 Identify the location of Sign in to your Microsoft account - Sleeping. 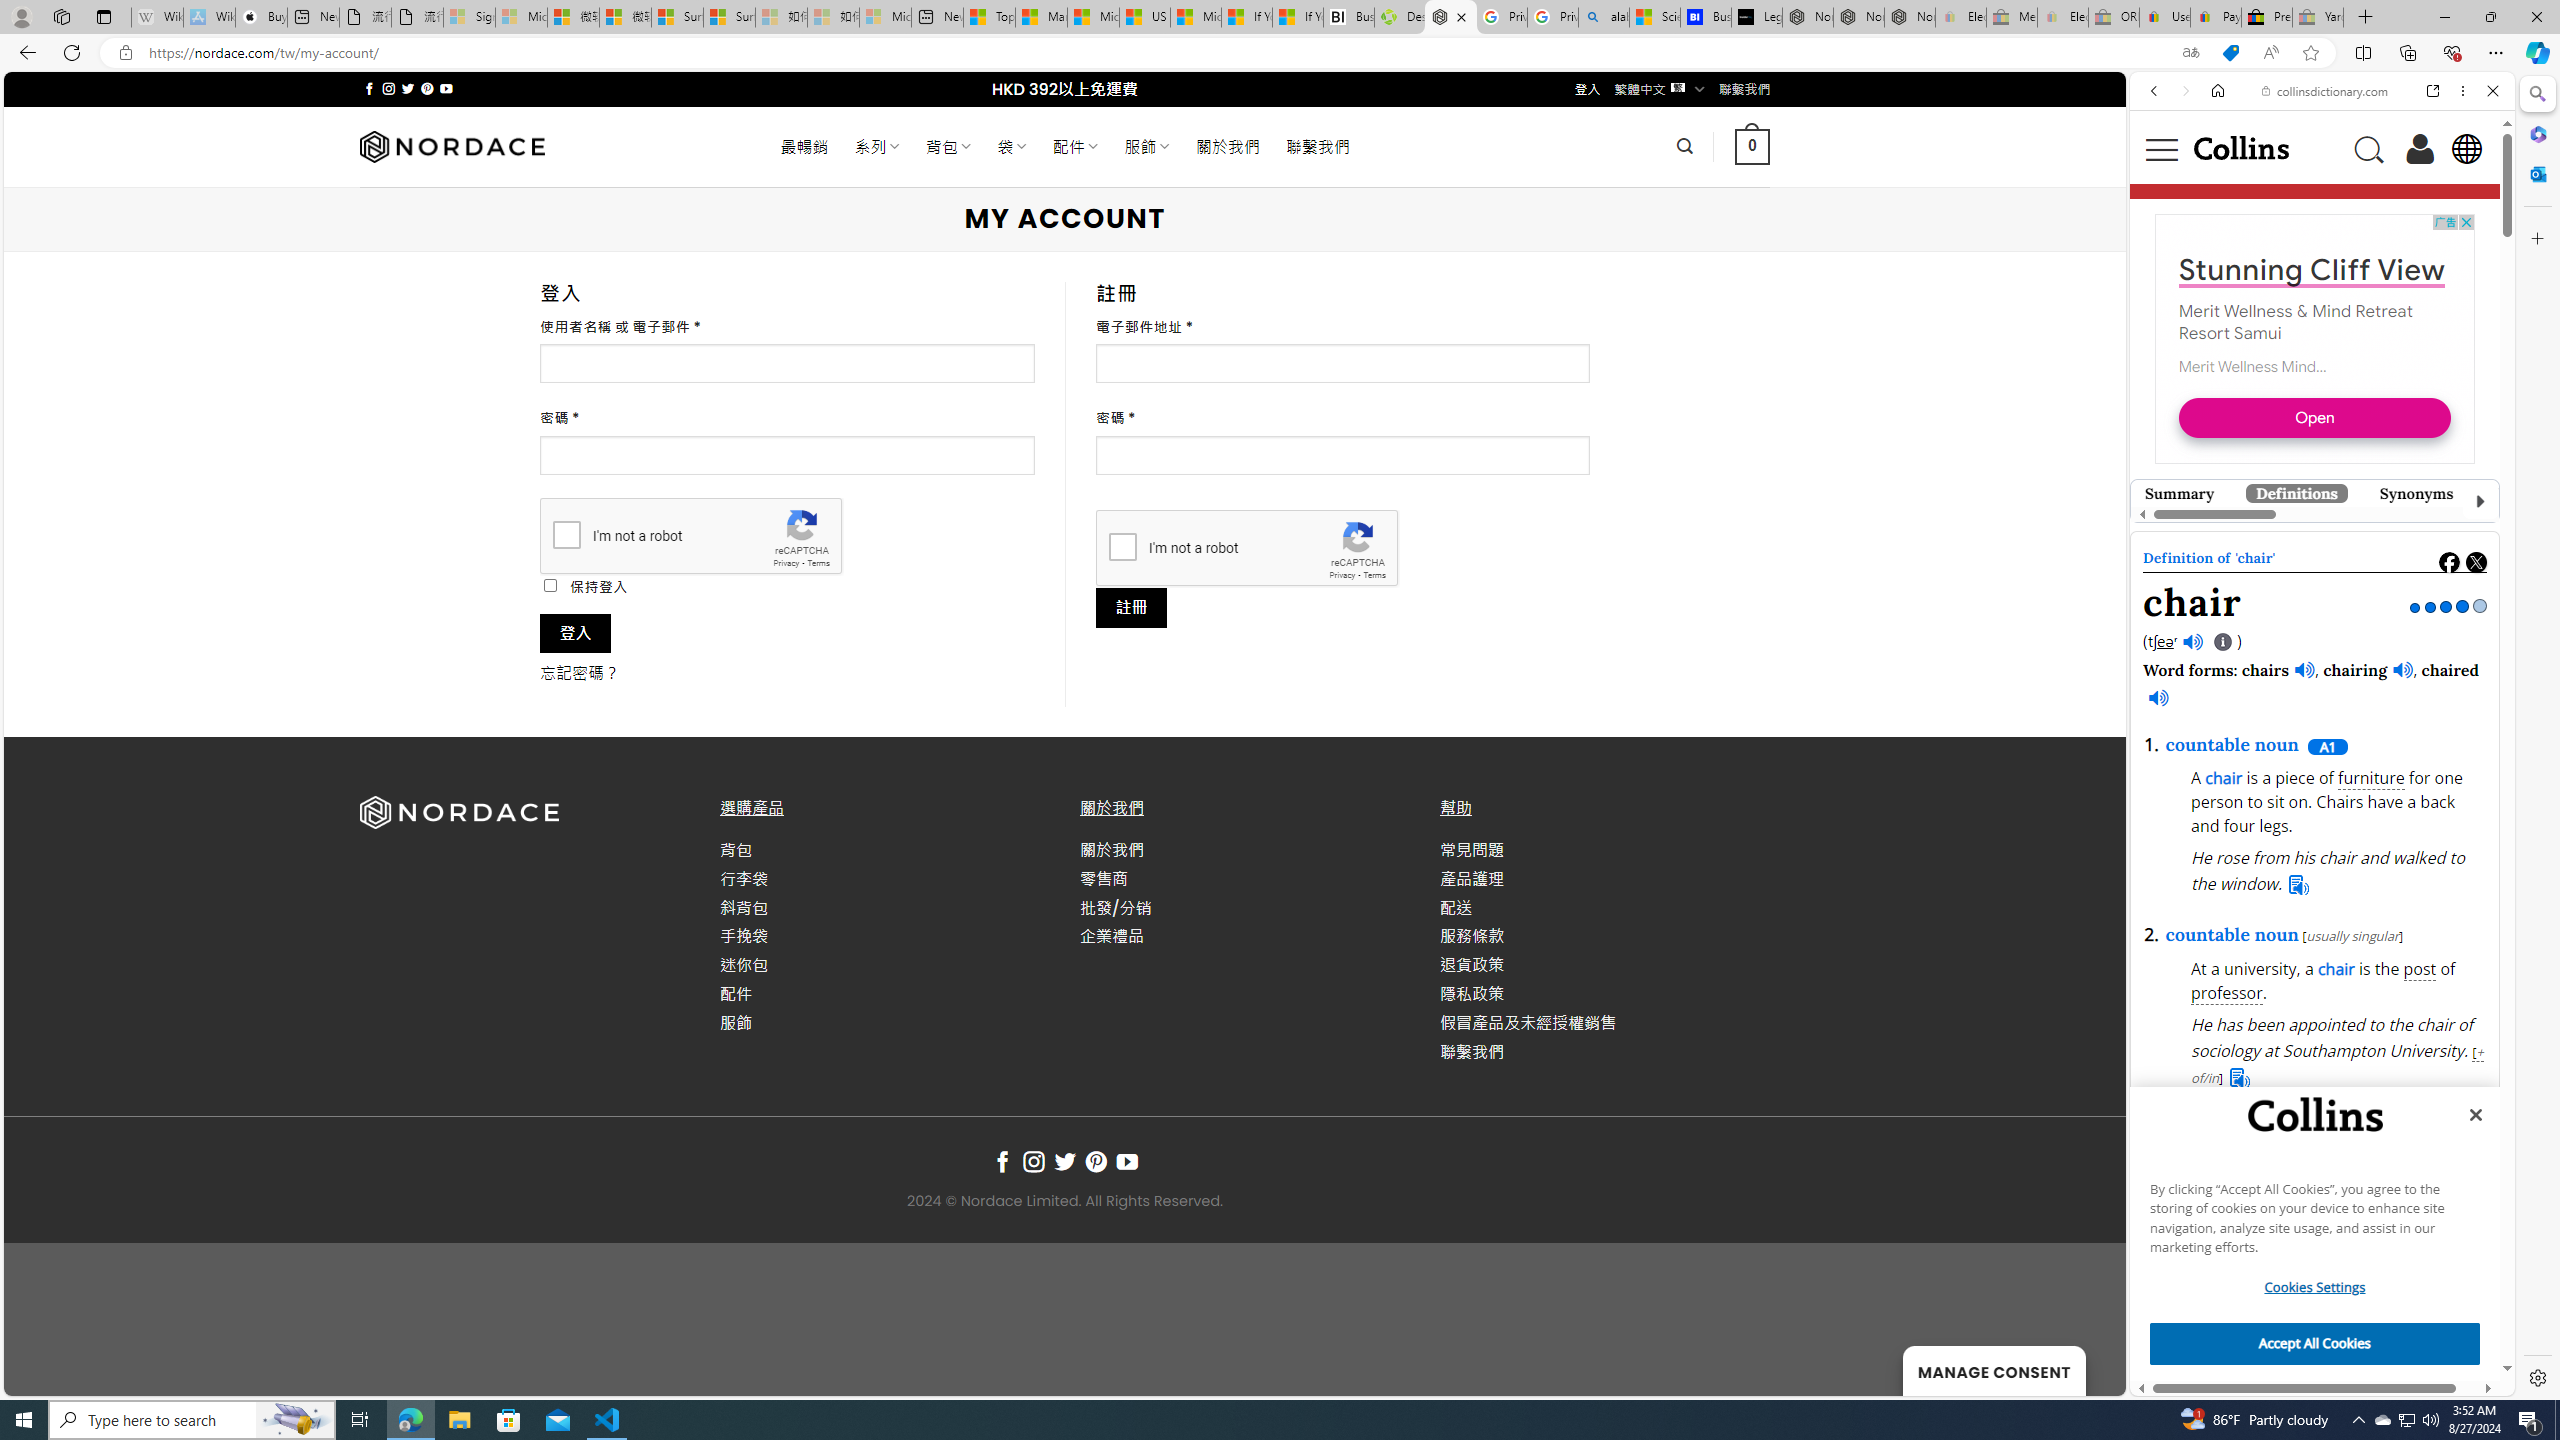
(470, 17).